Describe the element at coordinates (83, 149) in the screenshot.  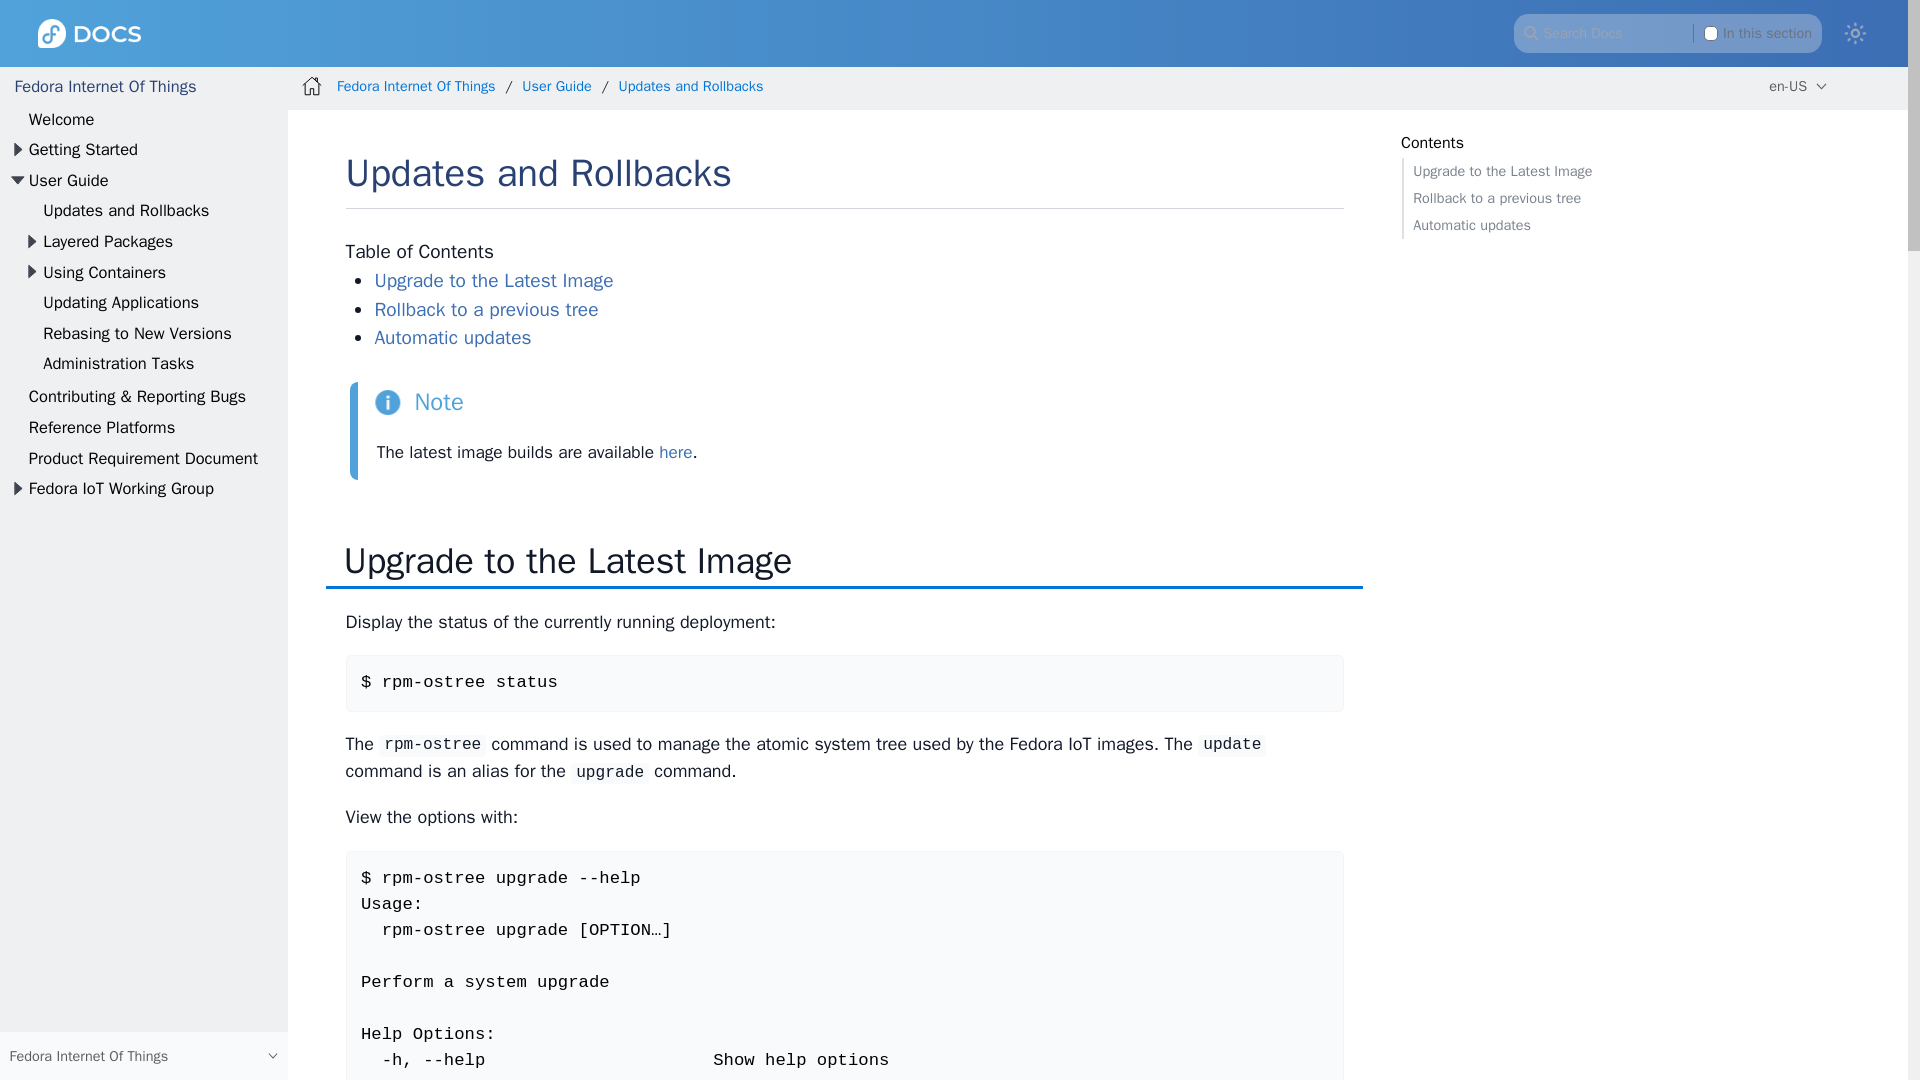
I see `Getting Started` at that location.